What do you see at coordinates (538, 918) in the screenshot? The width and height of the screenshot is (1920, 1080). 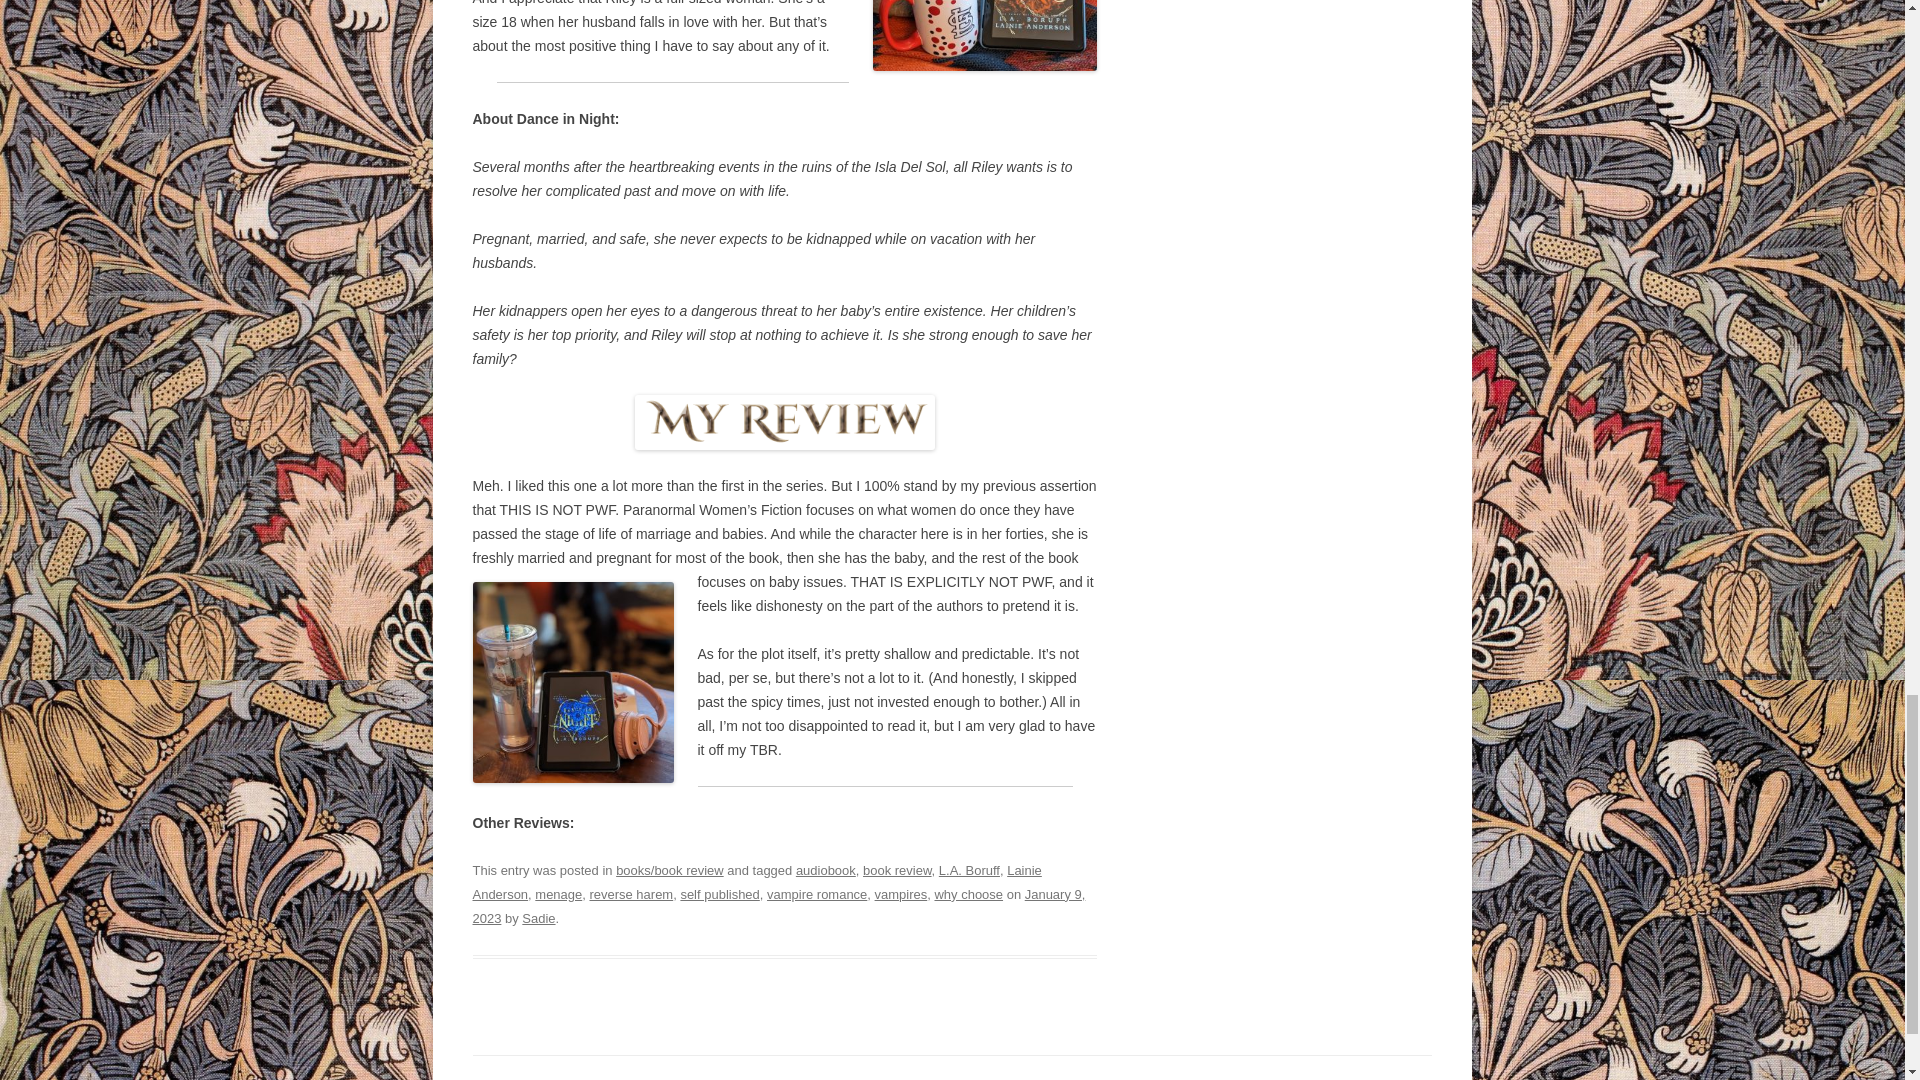 I see `Sadie` at bounding box center [538, 918].